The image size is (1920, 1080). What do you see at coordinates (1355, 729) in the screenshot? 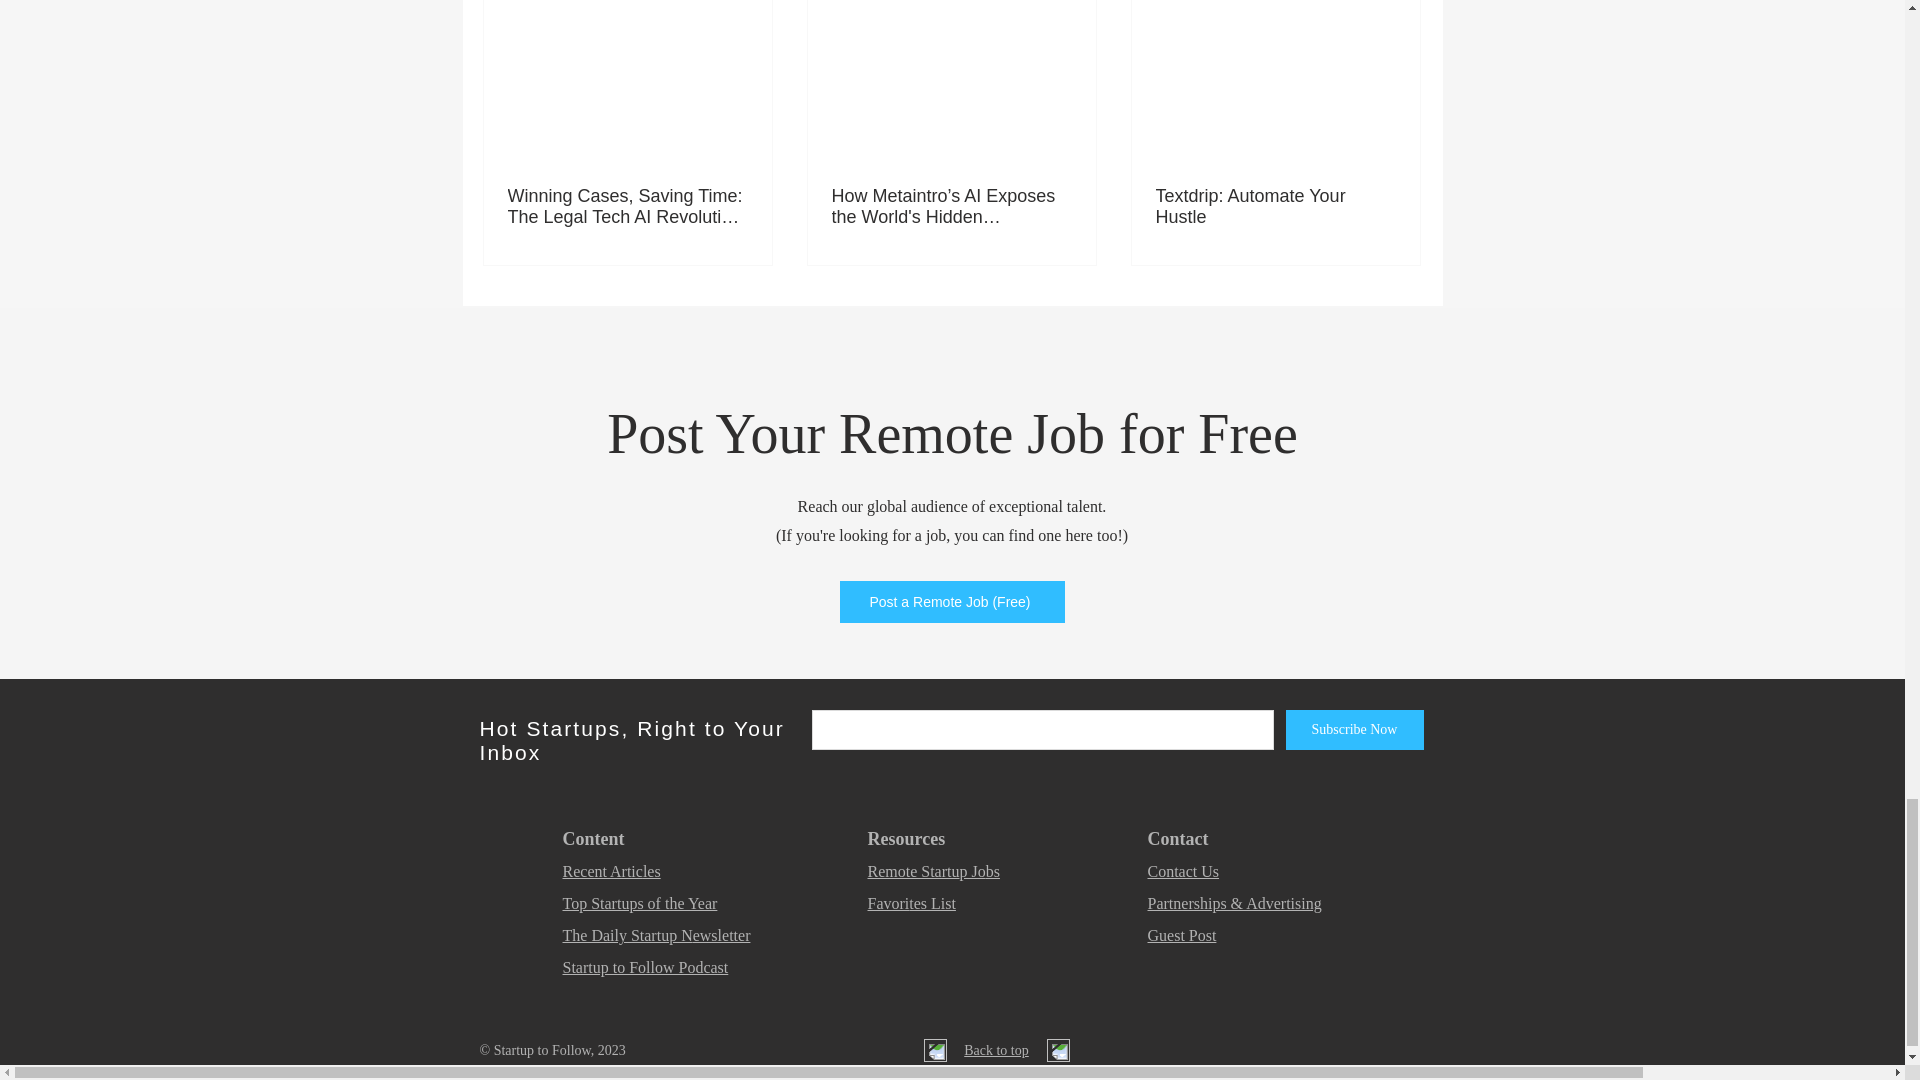
I see `Subscribe Now` at bounding box center [1355, 729].